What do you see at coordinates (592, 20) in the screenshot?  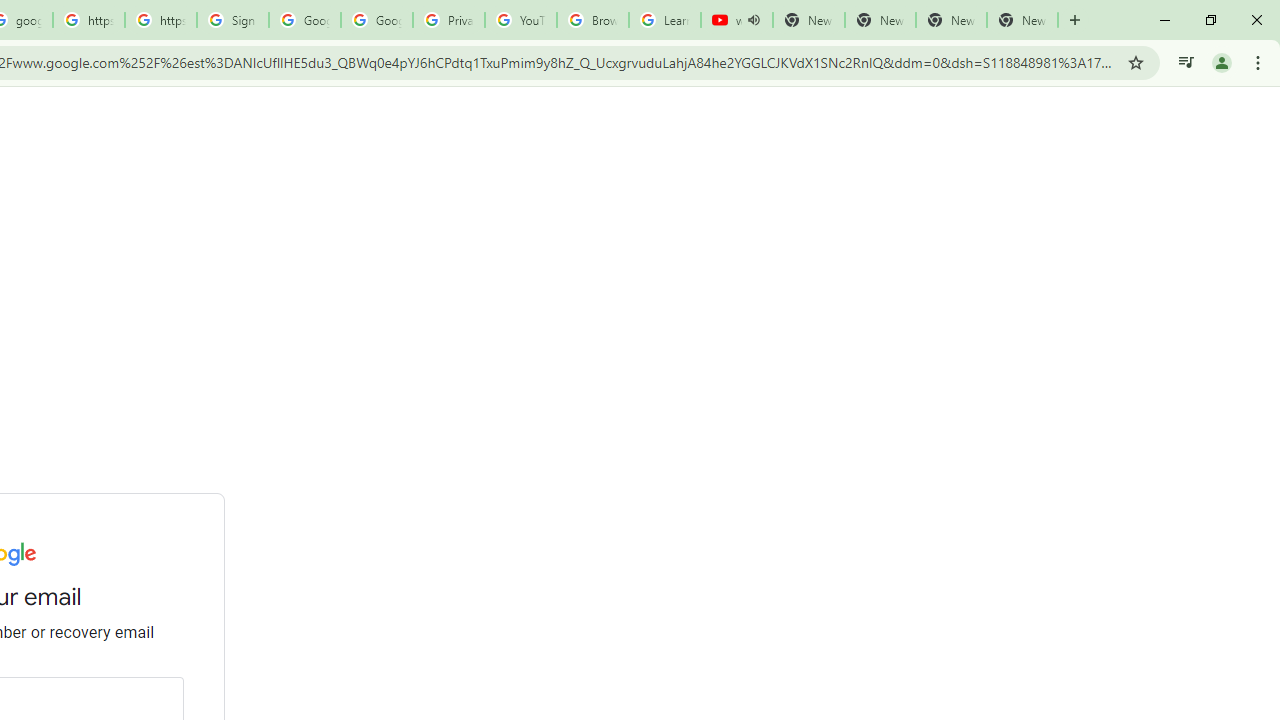 I see `Browse Chrome as a guest - Computer - Google Chrome Help` at bounding box center [592, 20].